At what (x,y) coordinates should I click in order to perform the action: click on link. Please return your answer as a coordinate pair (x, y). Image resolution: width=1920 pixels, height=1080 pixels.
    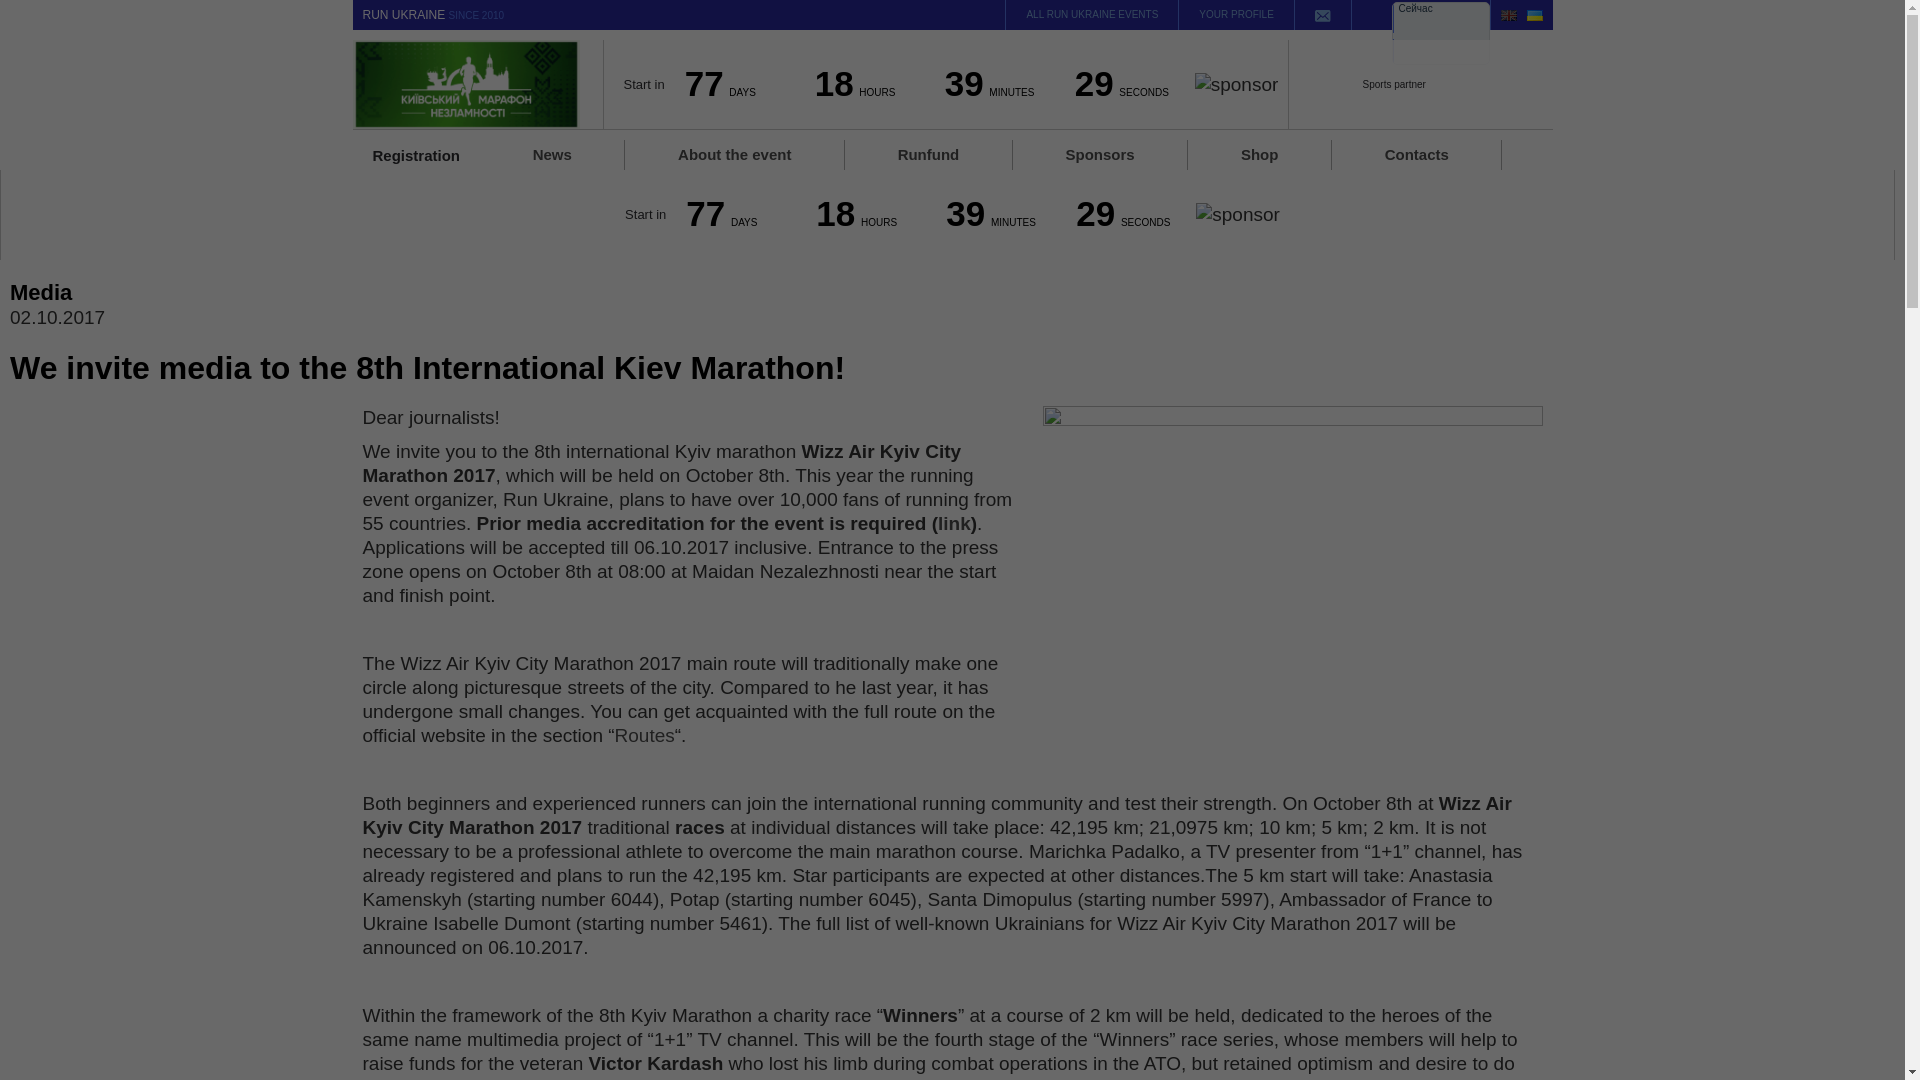
    Looking at the image, I should click on (954, 523).